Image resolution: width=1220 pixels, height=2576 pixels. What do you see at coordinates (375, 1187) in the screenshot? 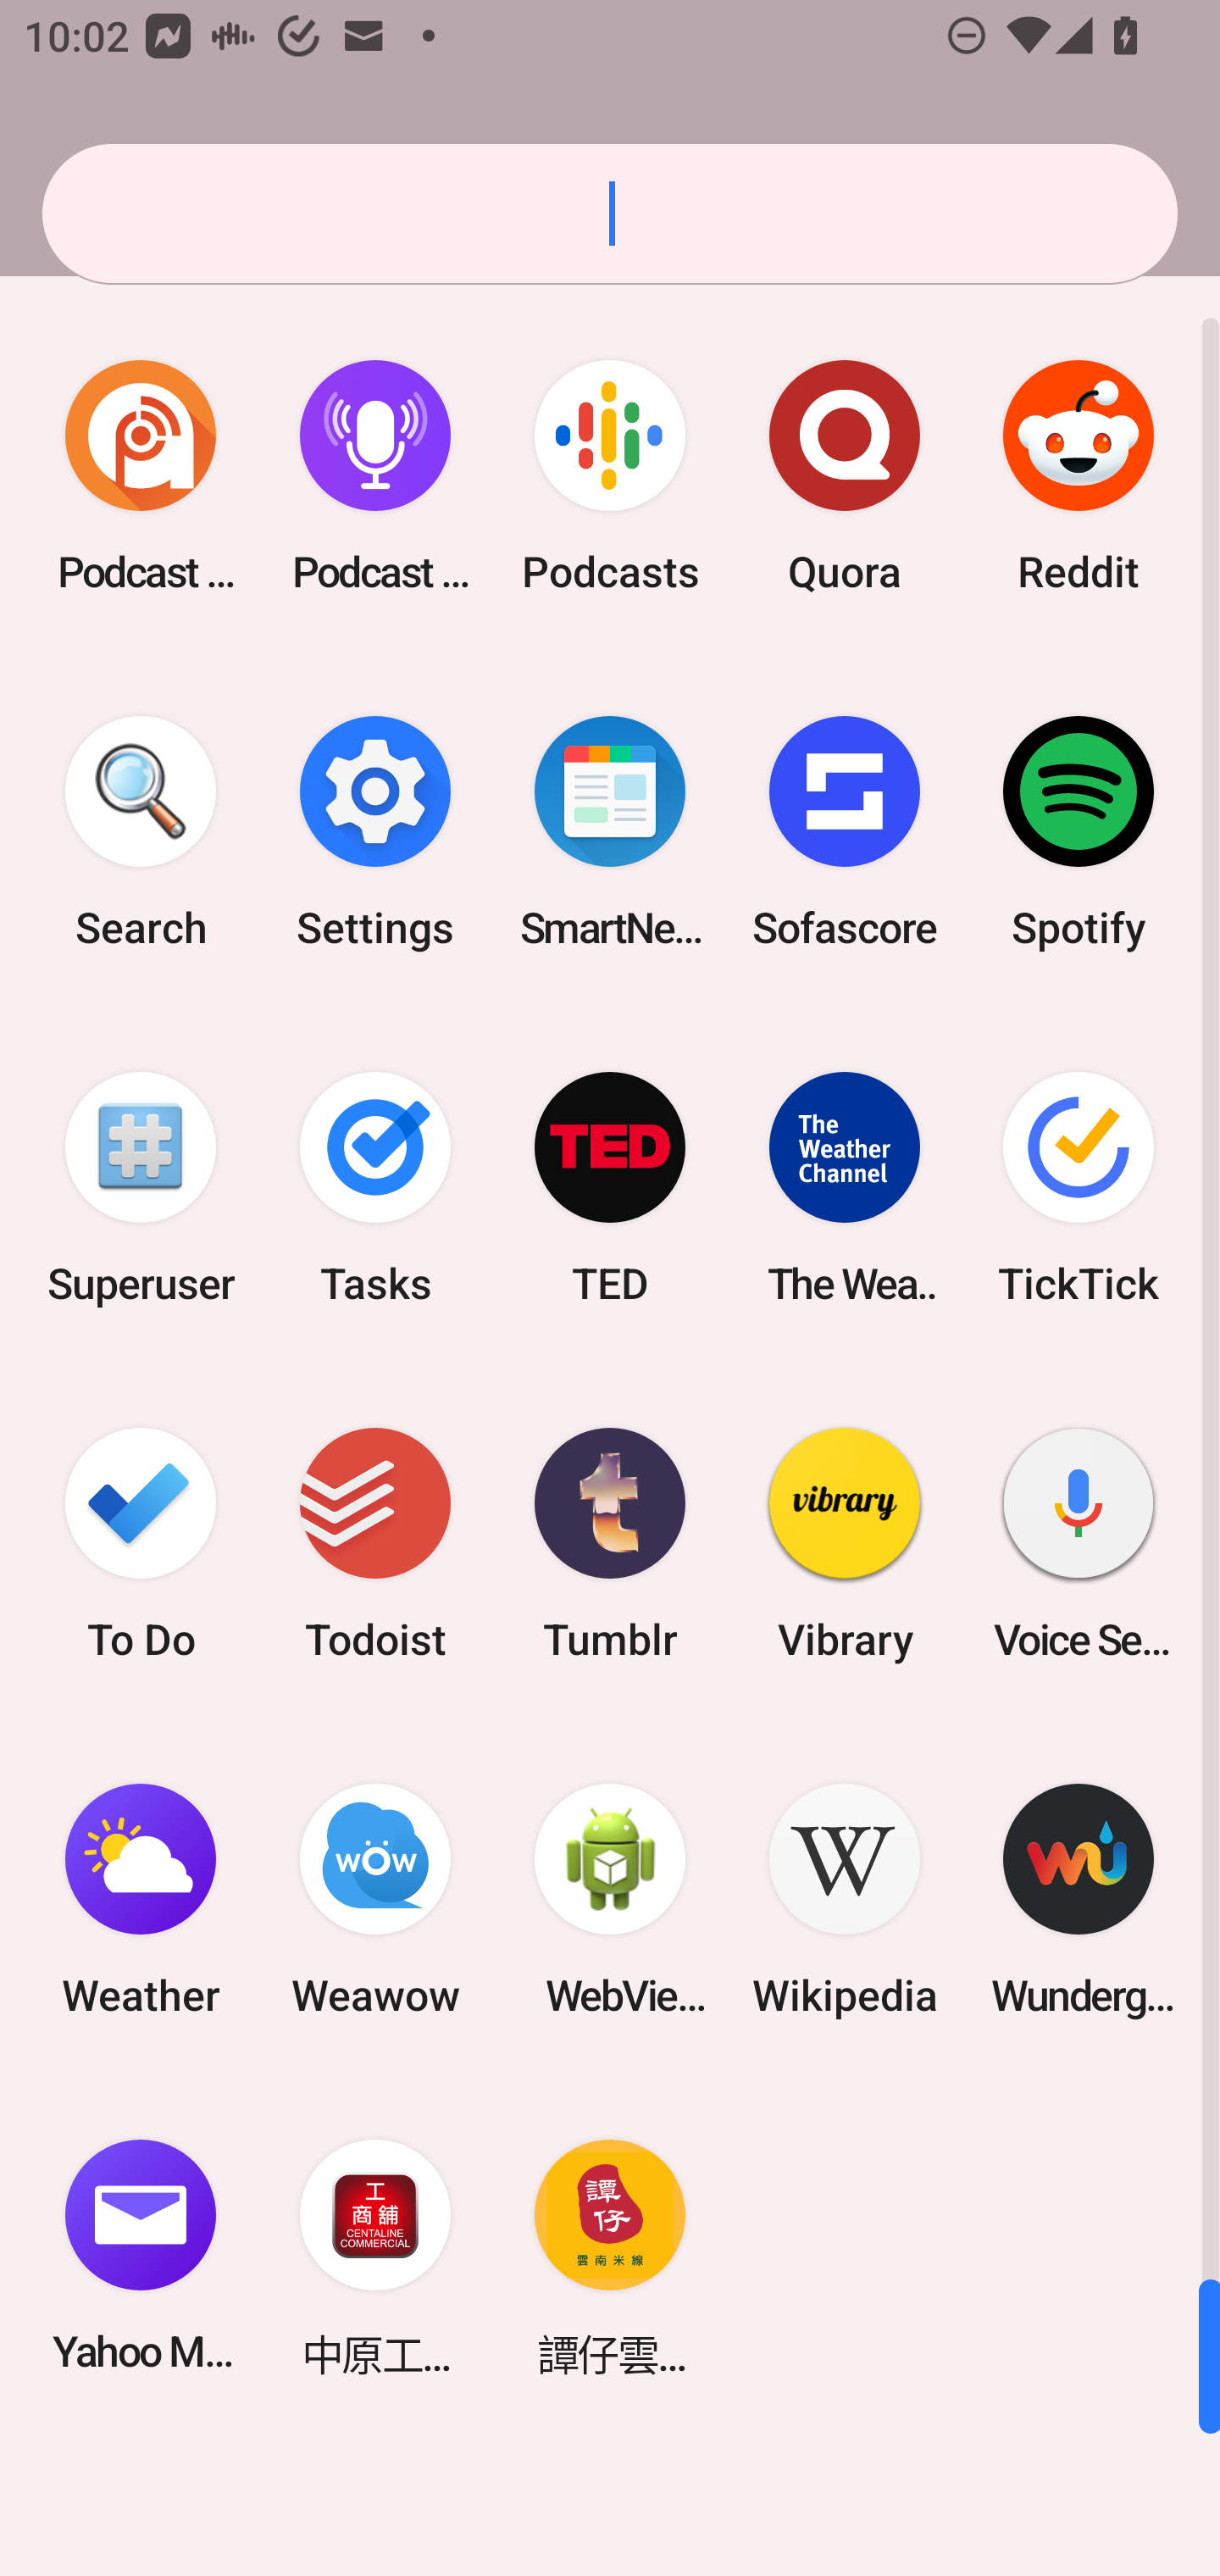
I see `Tasks` at bounding box center [375, 1187].